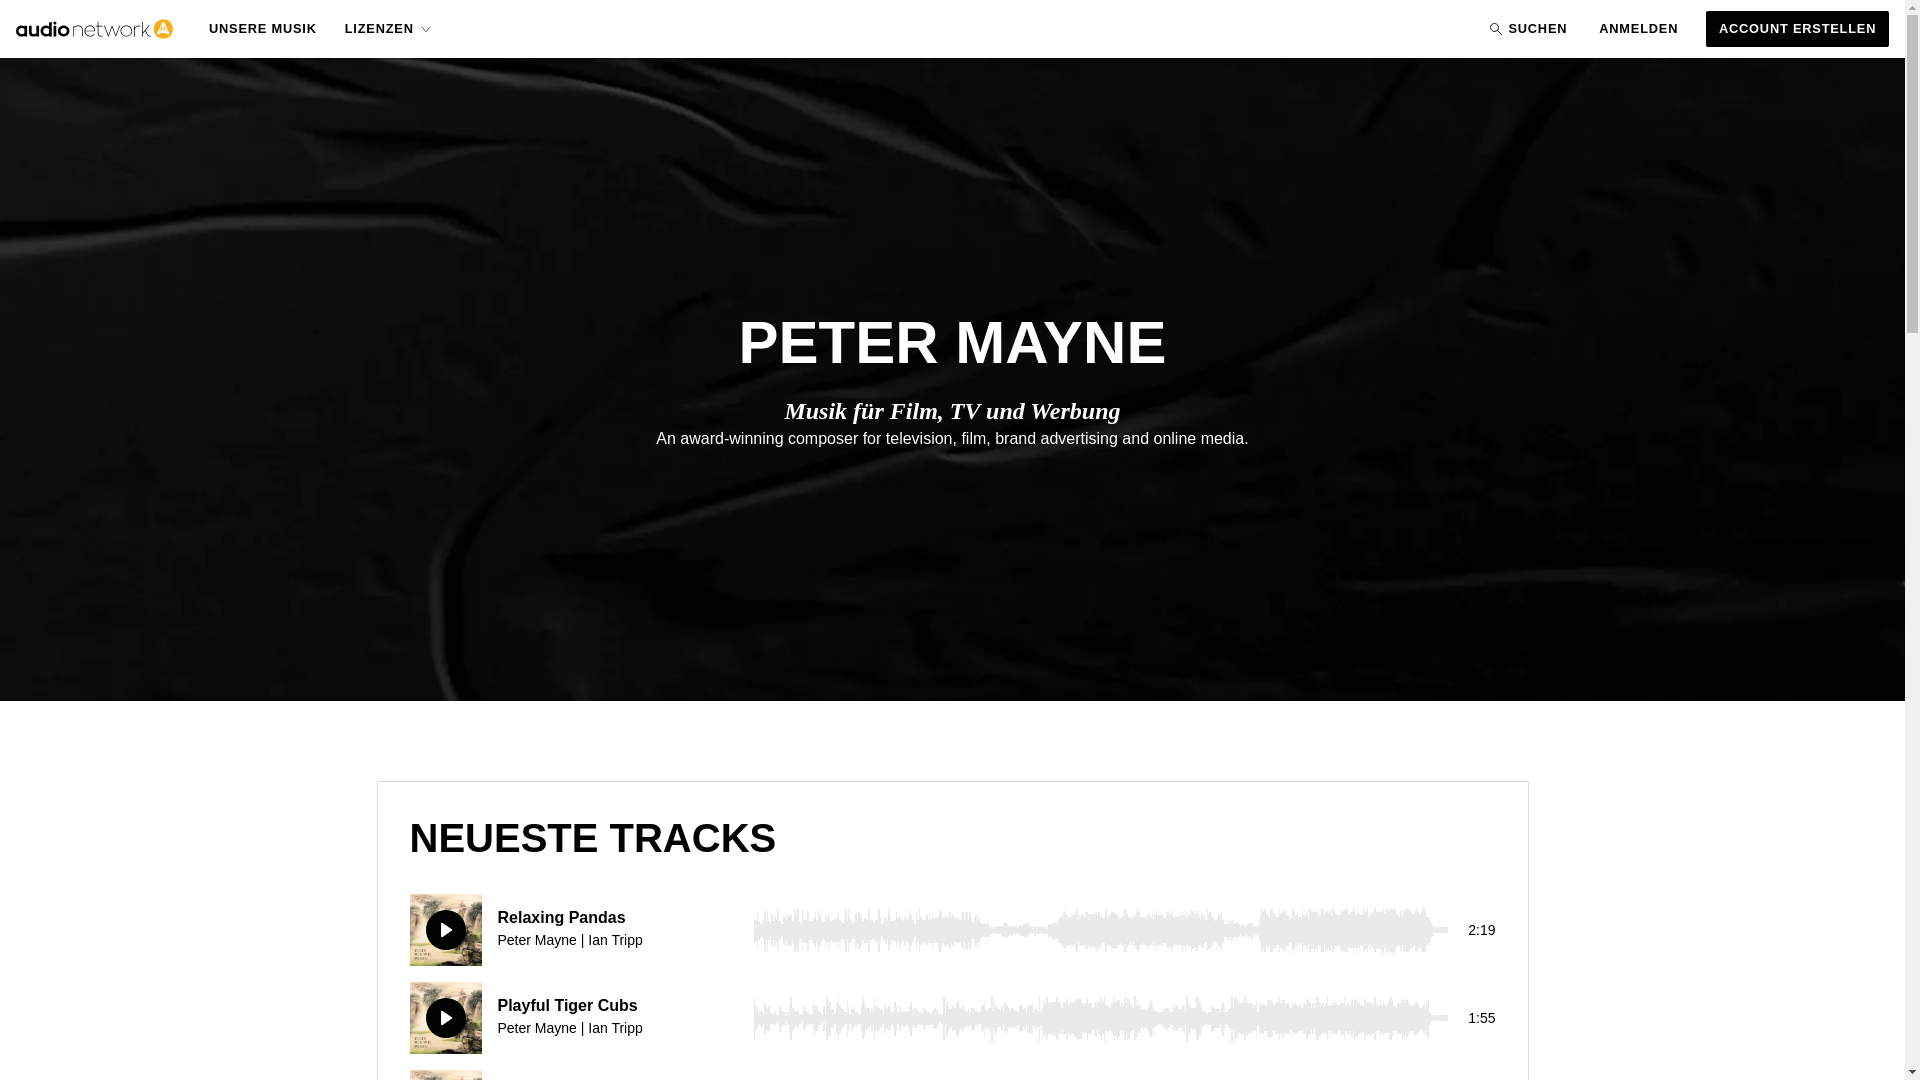  What do you see at coordinates (1798, 28) in the screenshot?
I see `ACCOUNT ERSTELLEN` at bounding box center [1798, 28].